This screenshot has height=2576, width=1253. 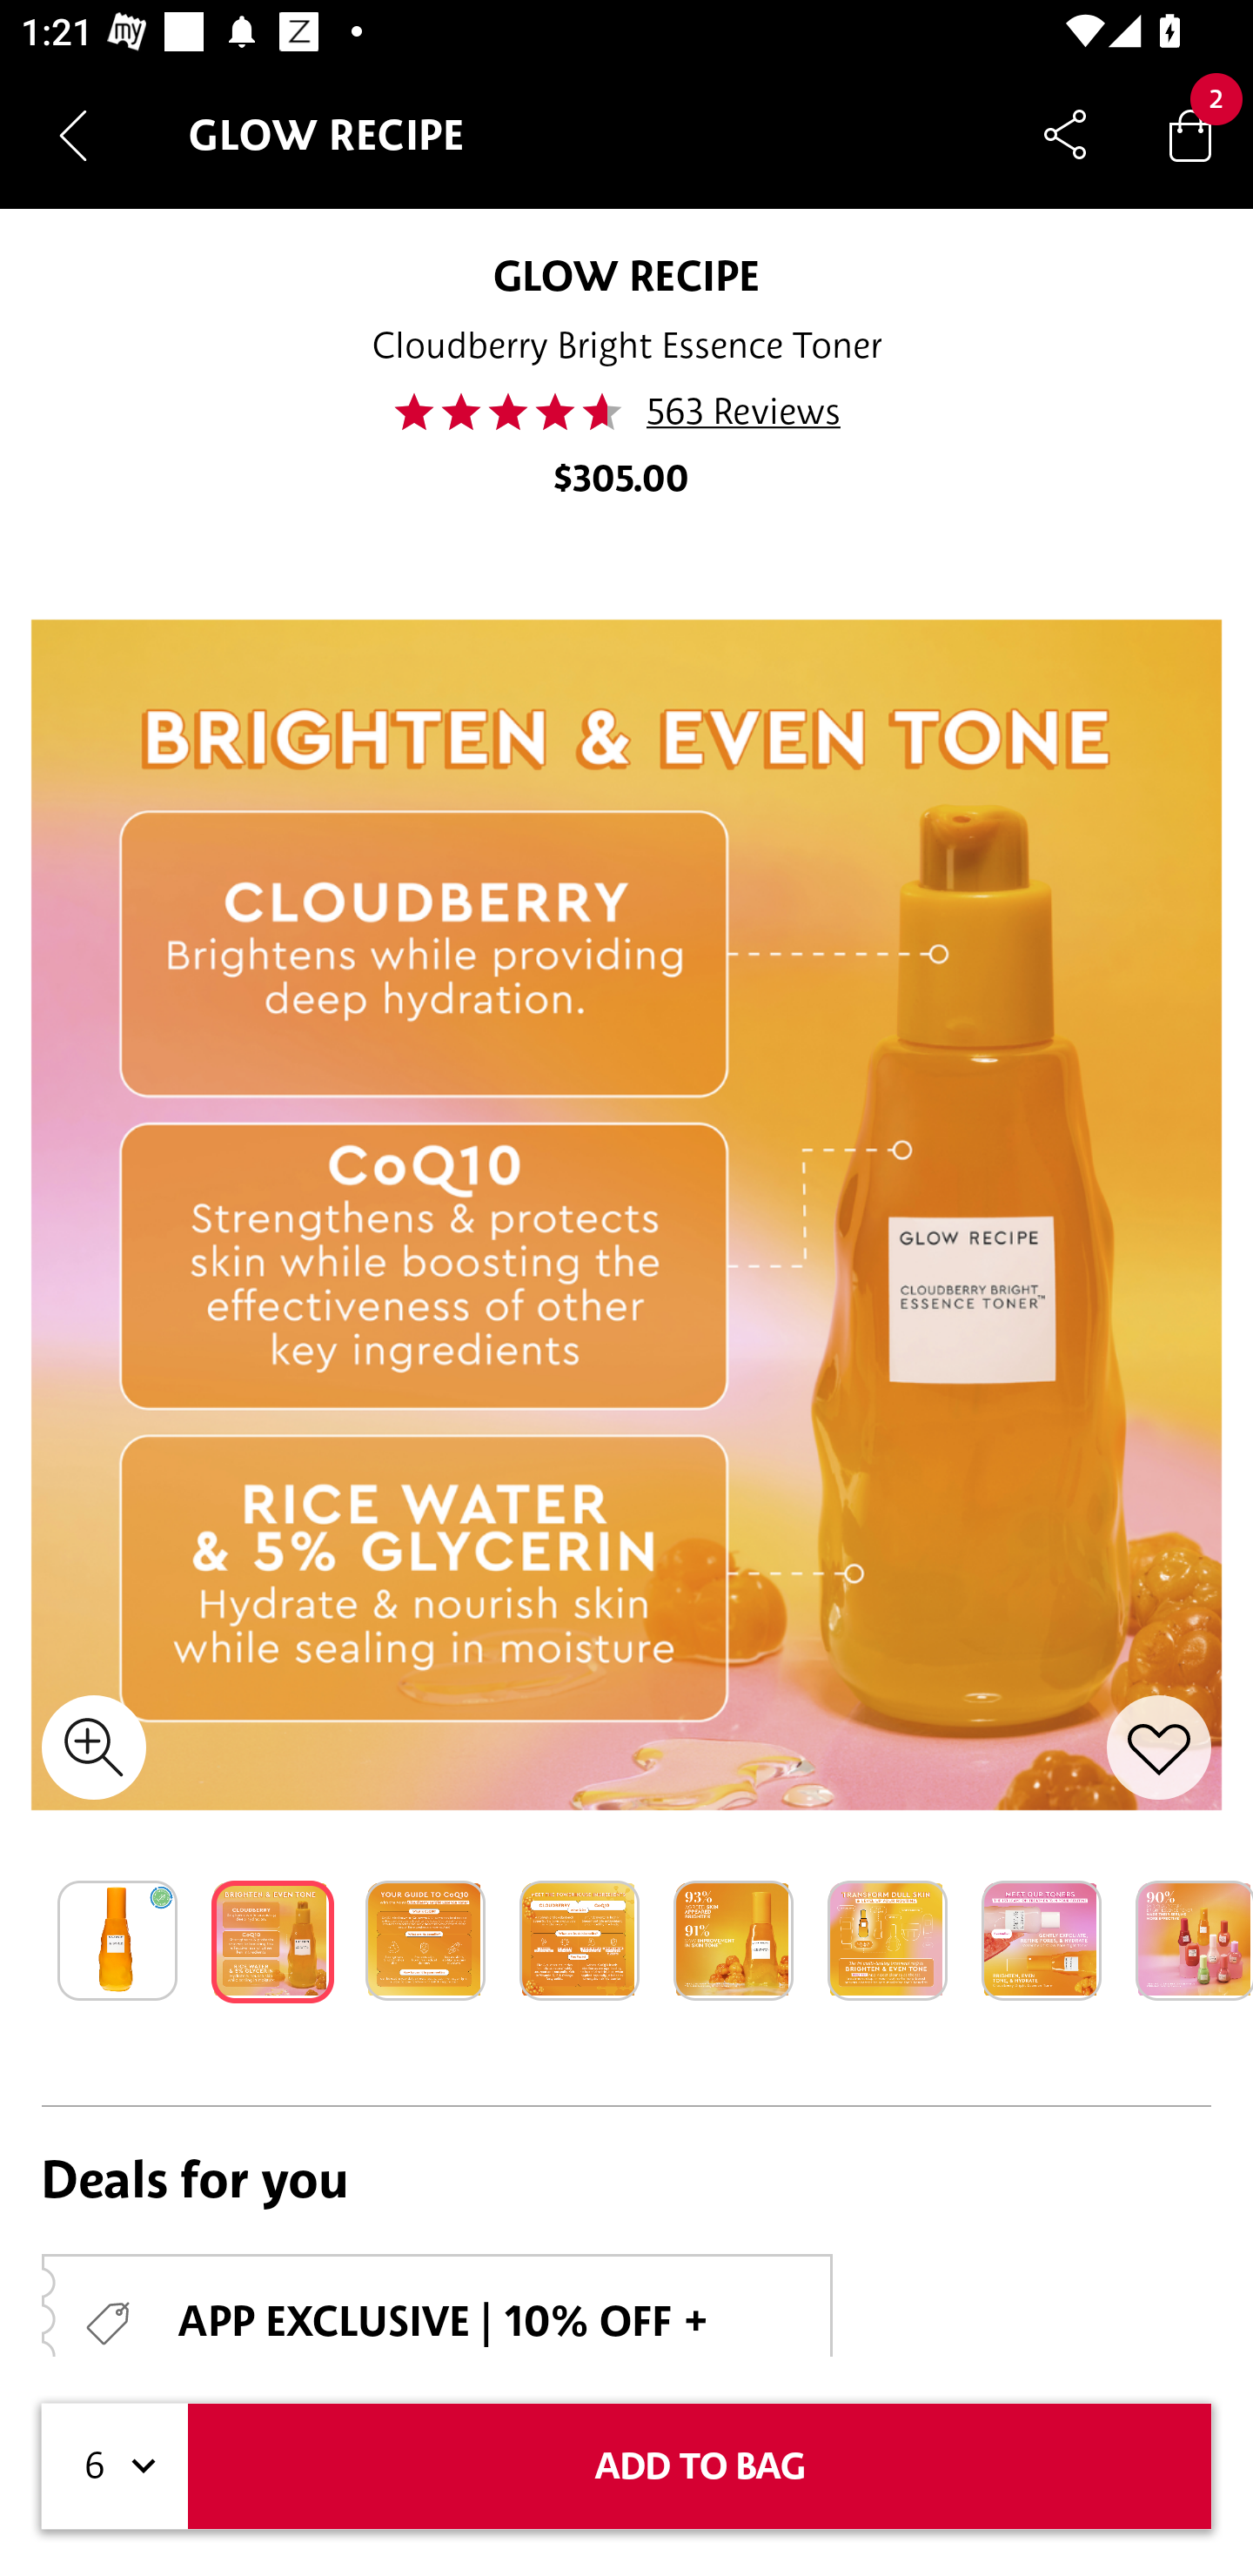 I want to click on Navigate up, so click(x=73, y=135).